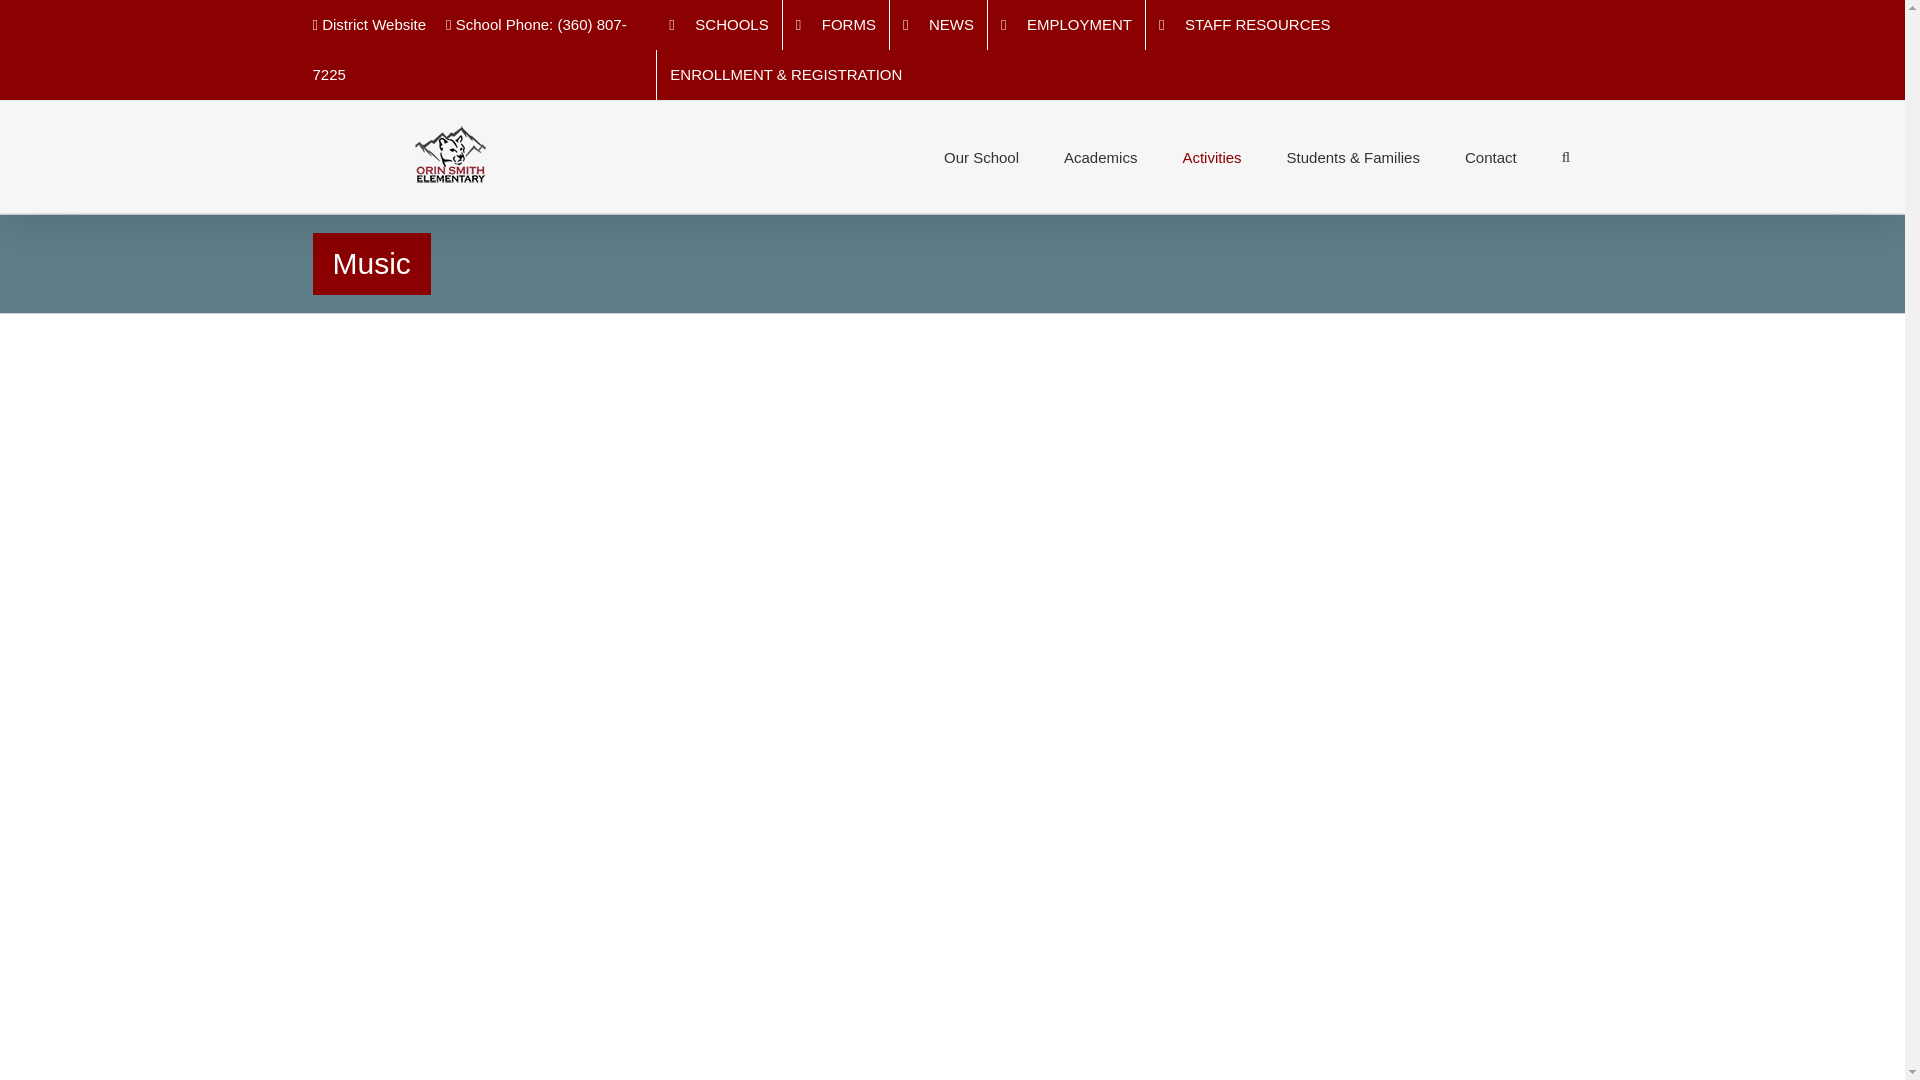  I want to click on Academics, so click(1100, 156).